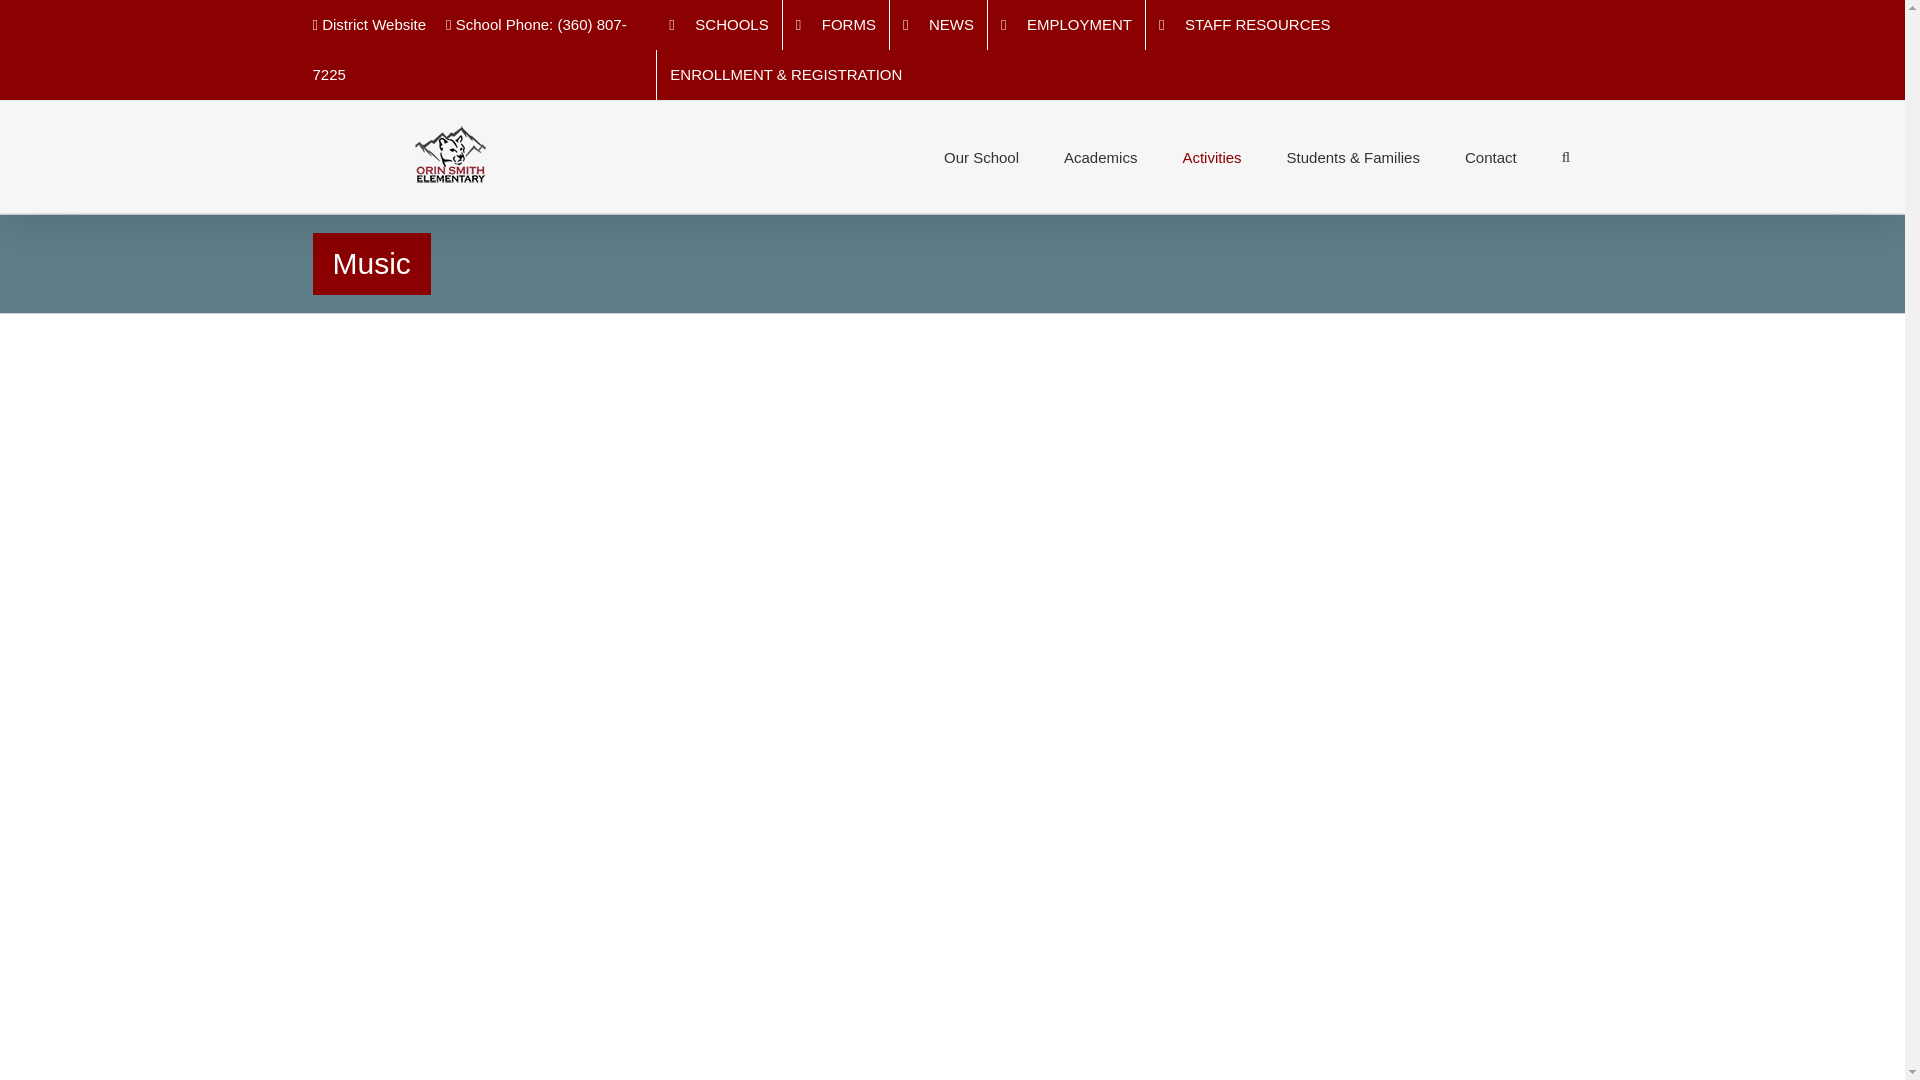  I want to click on Academics, so click(1100, 156).